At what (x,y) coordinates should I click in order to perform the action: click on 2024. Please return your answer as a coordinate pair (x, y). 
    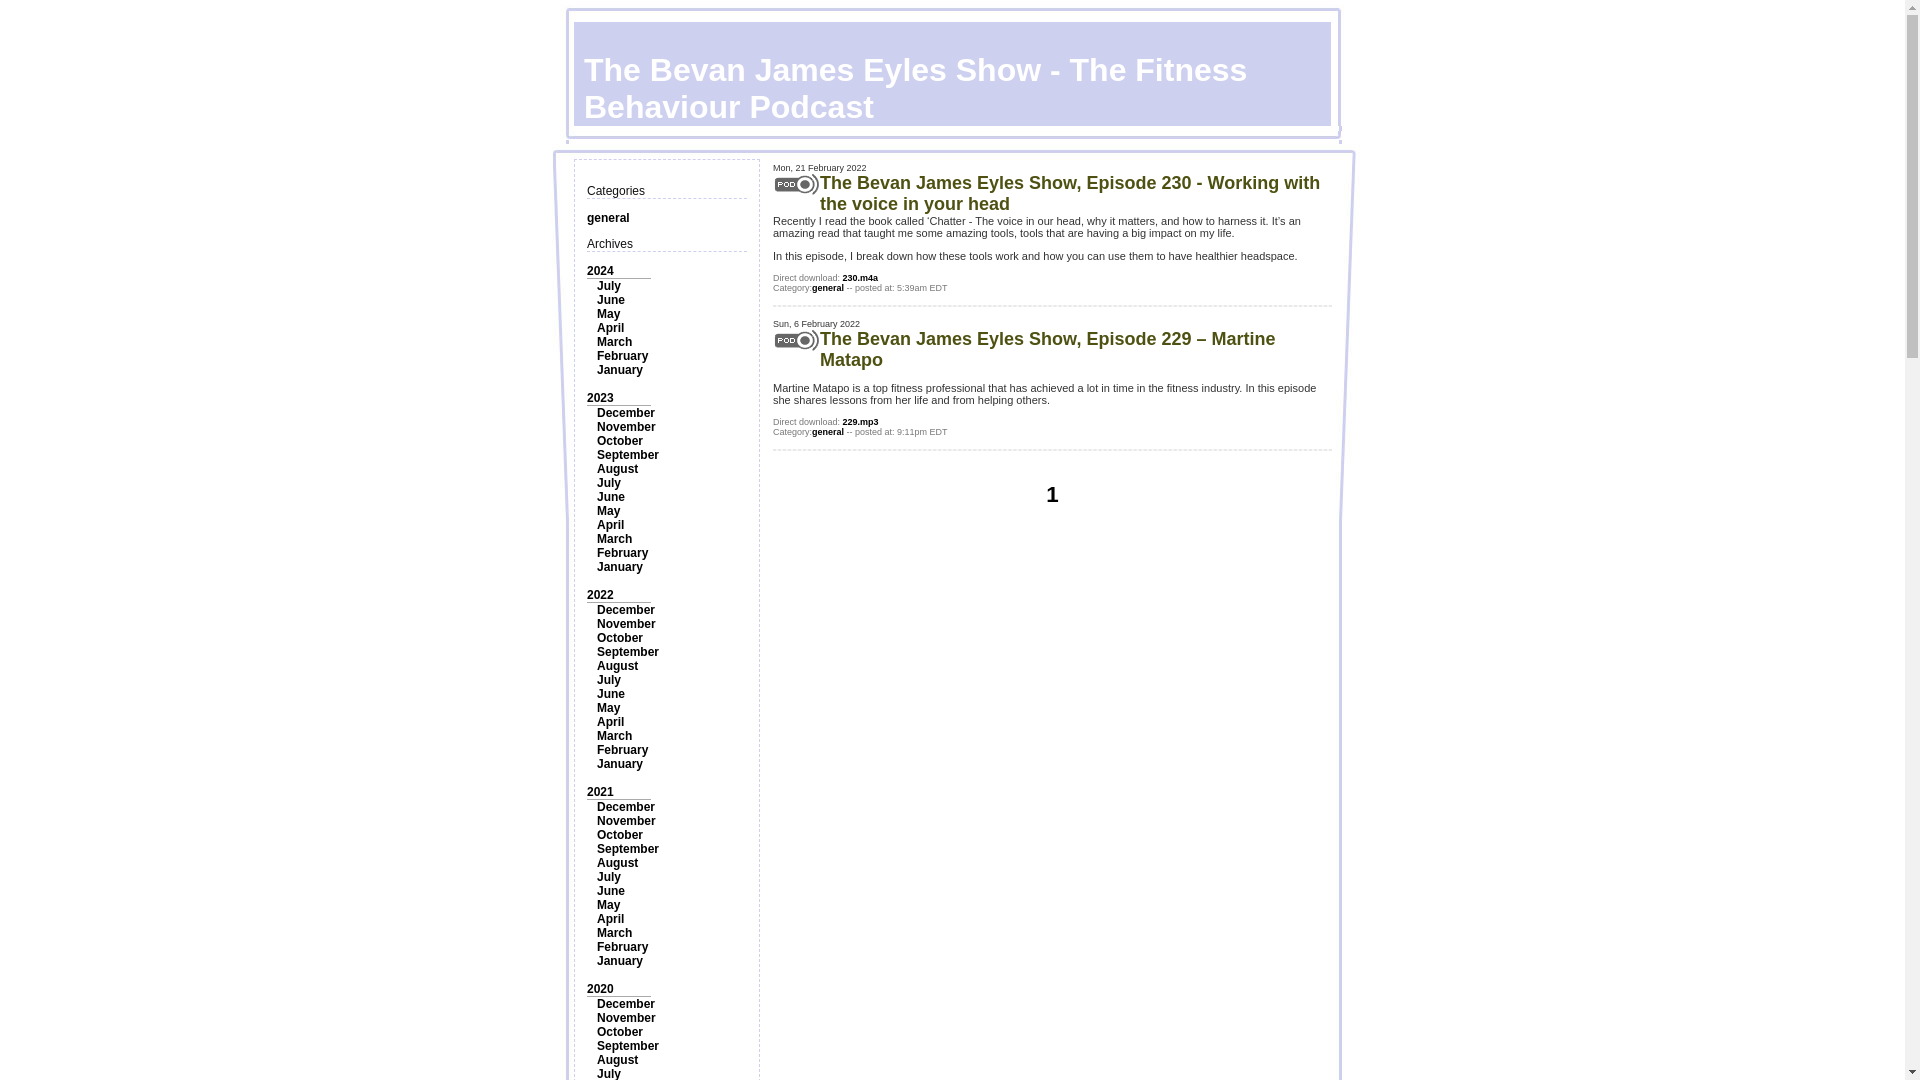
    Looking at the image, I should click on (600, 270).